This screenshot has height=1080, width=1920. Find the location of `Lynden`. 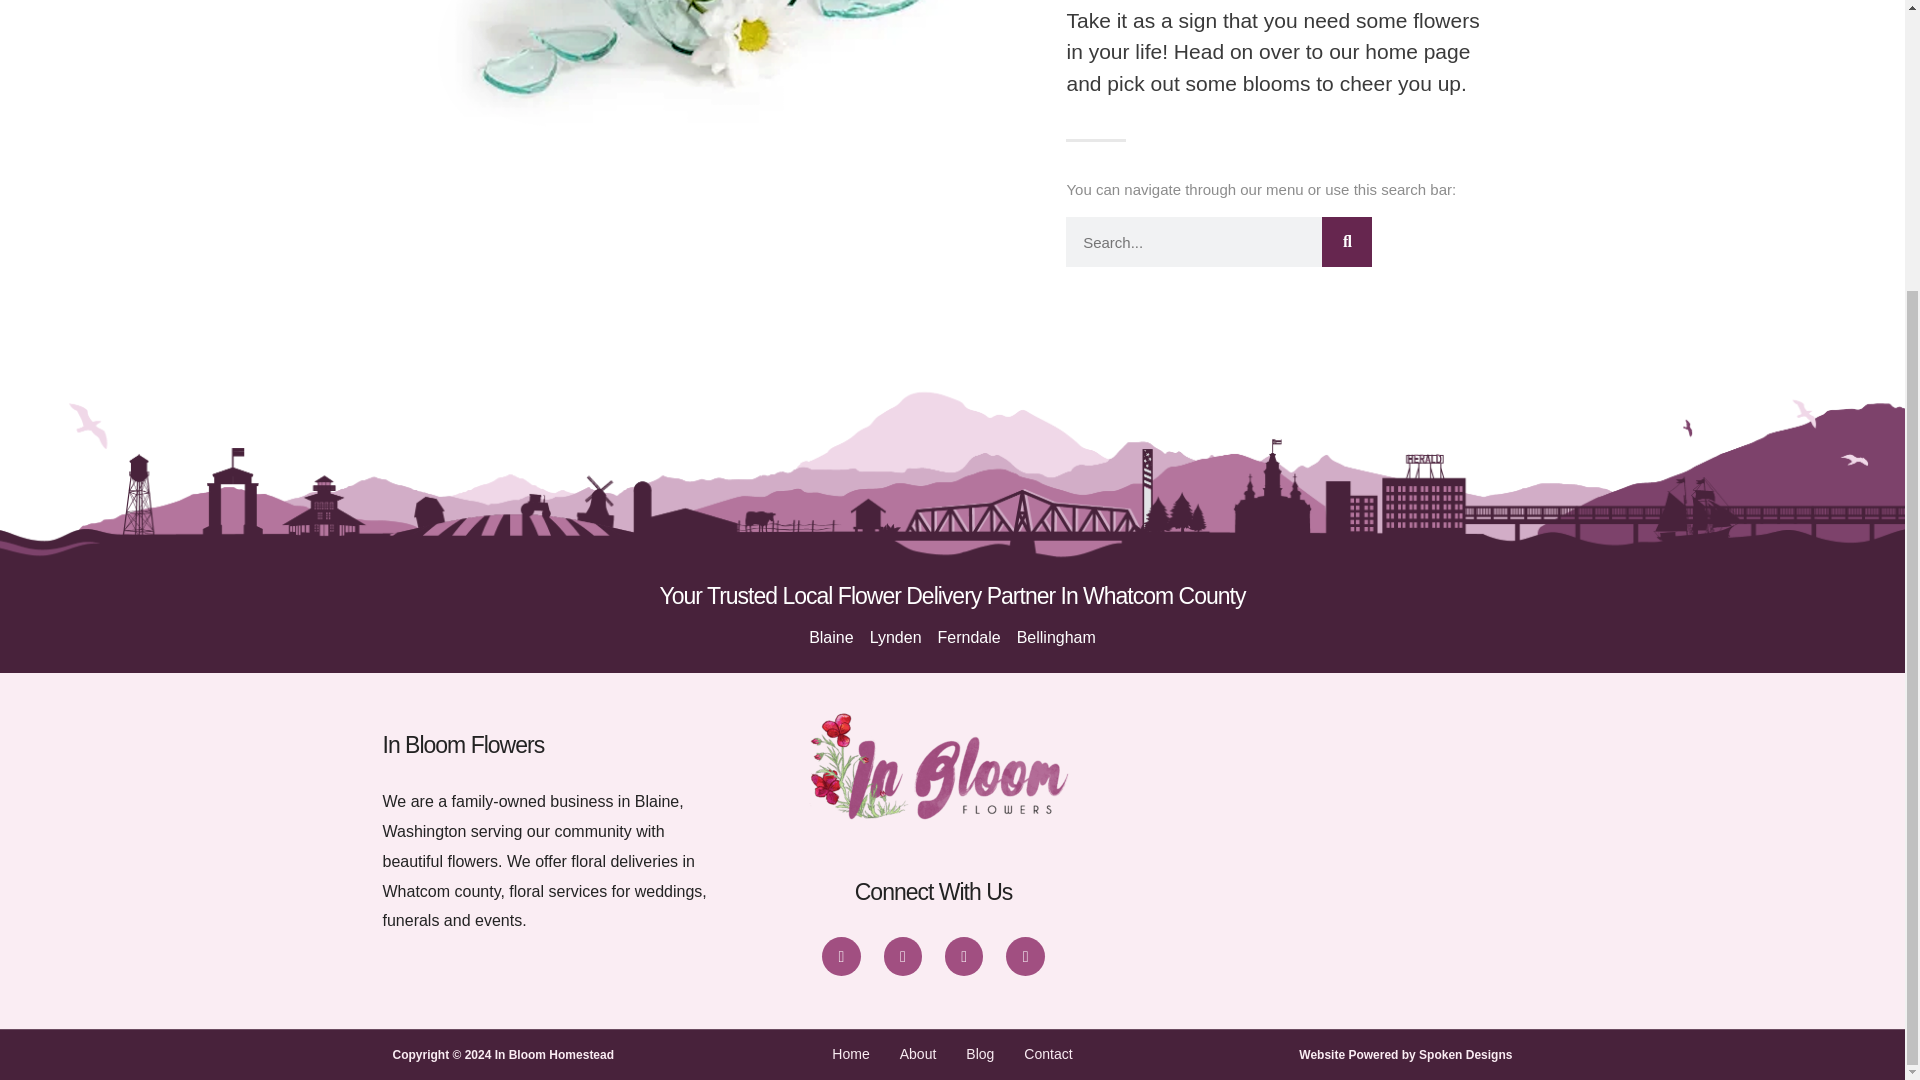

Lynden is located at coordinates (895, 638).